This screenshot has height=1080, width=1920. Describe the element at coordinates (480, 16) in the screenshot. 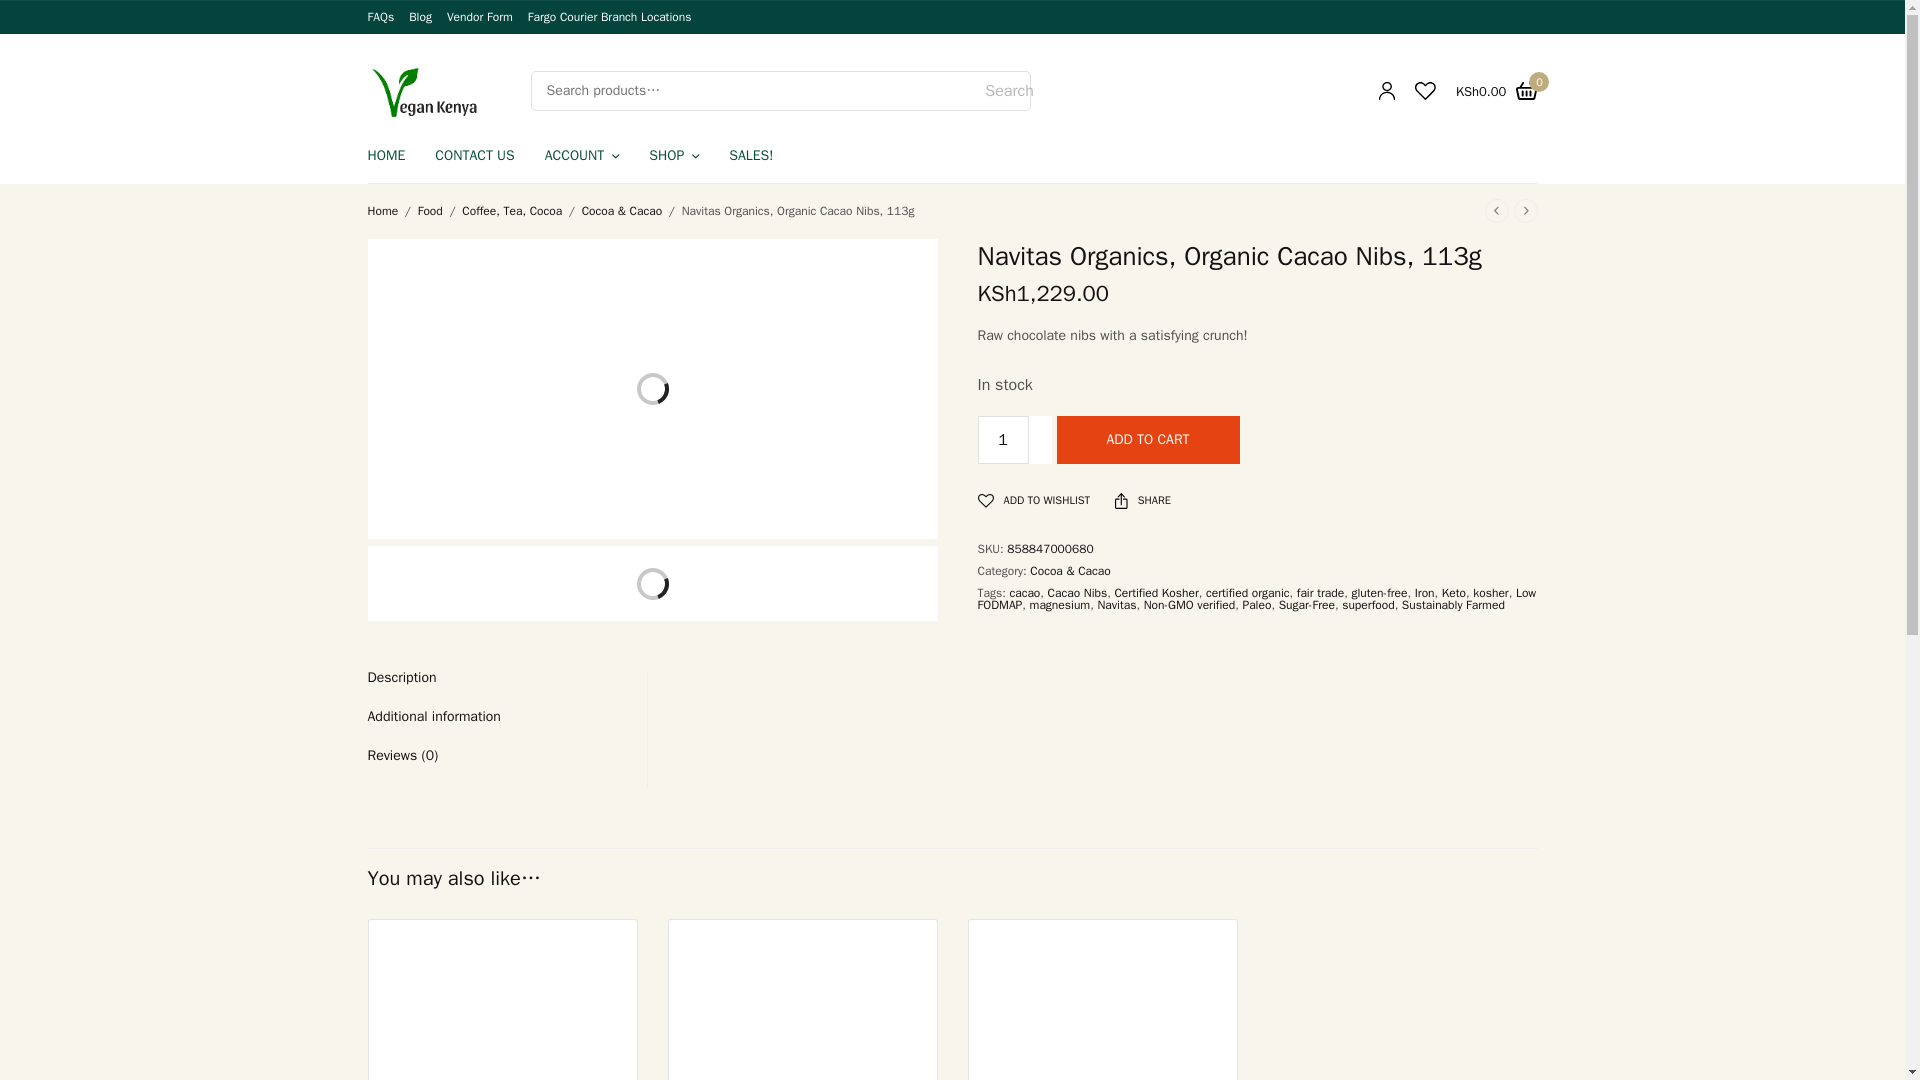

I see `Vendor Form` at that location.